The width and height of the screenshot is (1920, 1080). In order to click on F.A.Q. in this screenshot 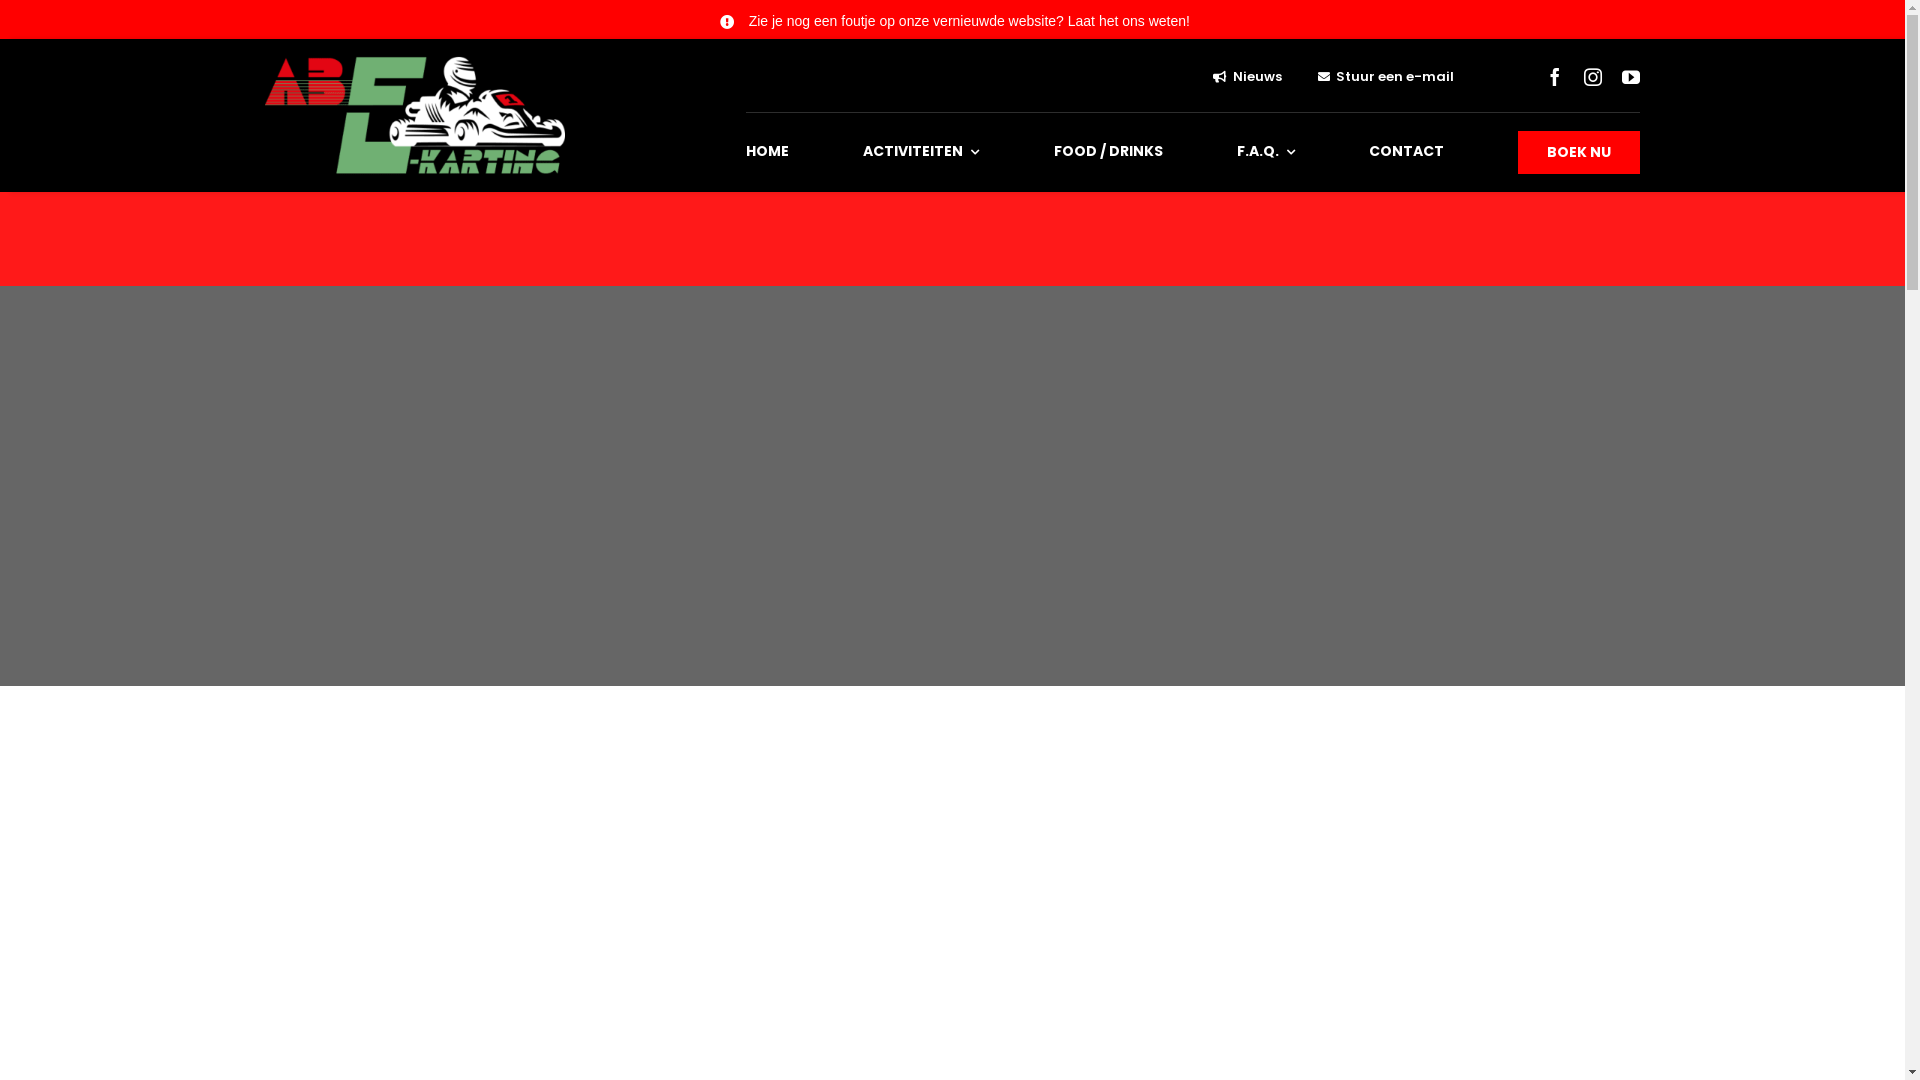, I will do `click(1274, 152)`.